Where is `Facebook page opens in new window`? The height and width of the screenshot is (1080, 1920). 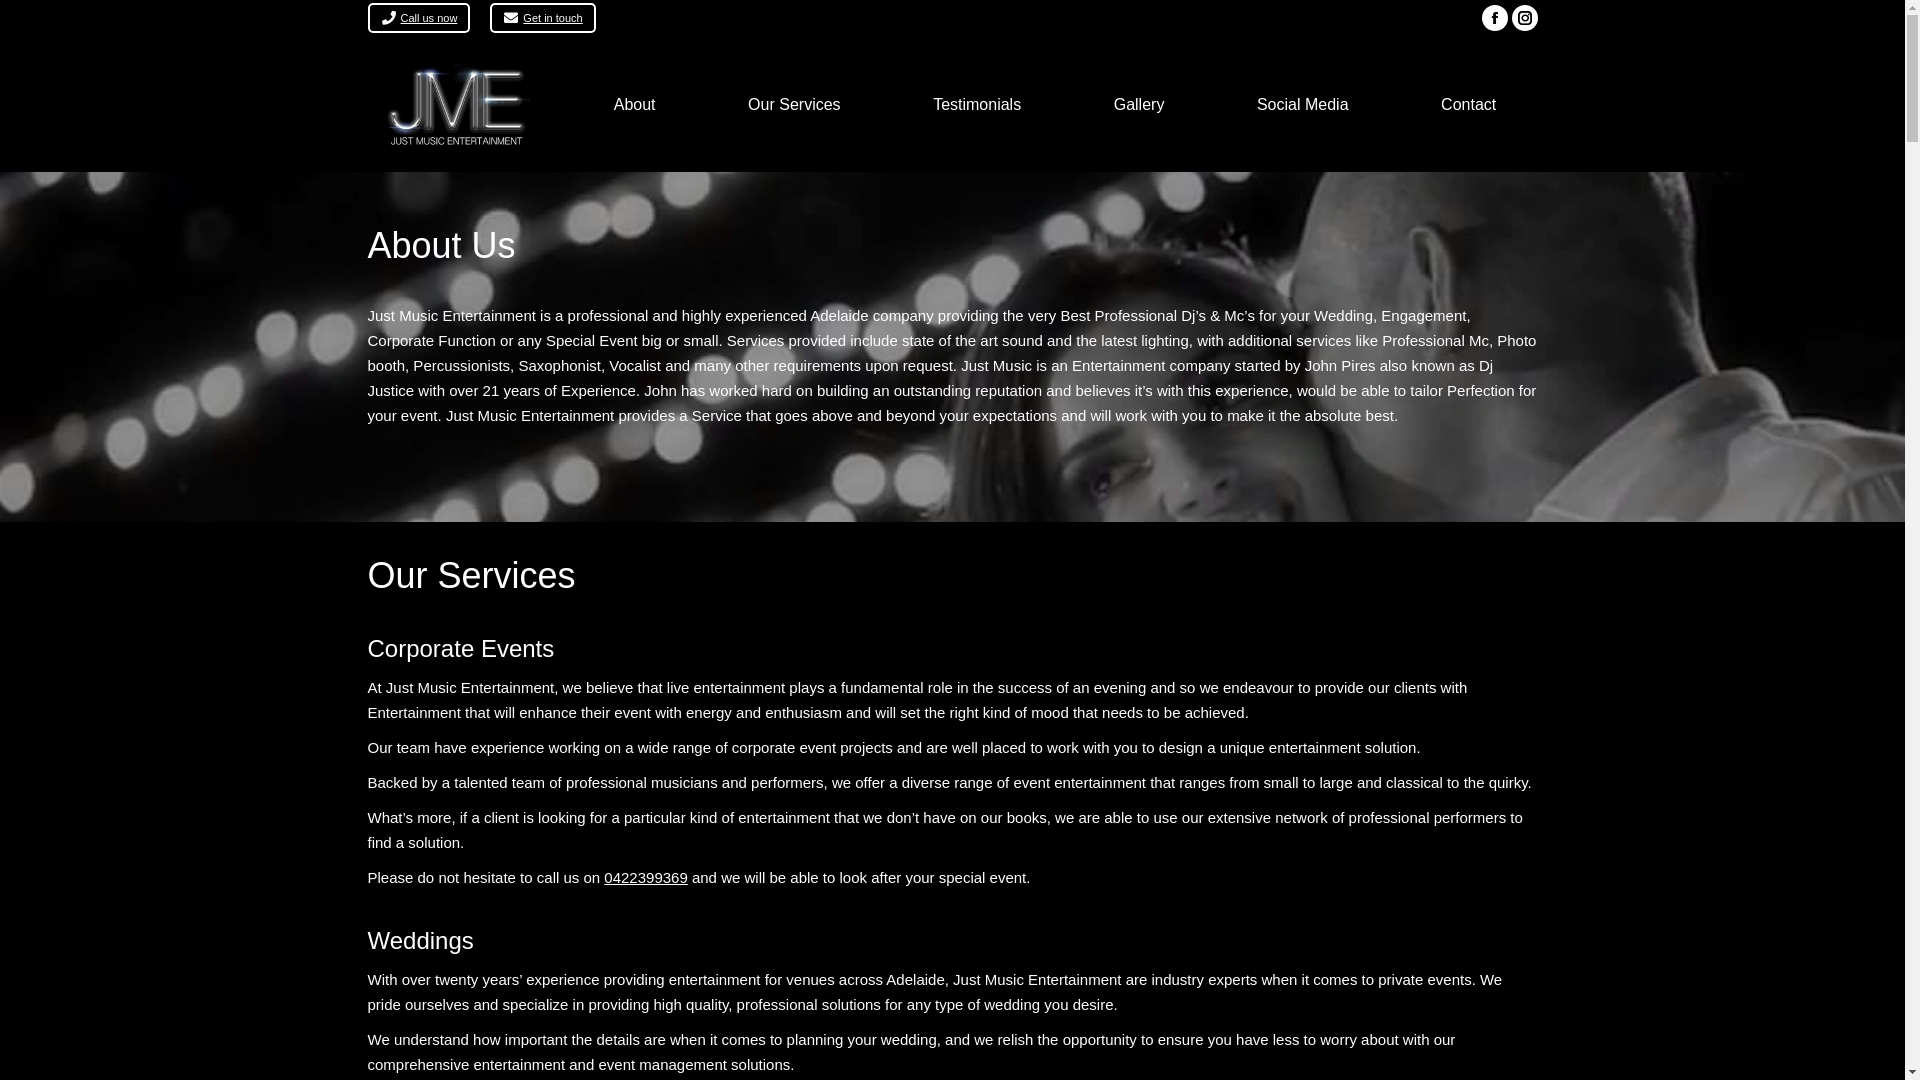 Facebook page opens in new window is located at coordinates (1495, 18).